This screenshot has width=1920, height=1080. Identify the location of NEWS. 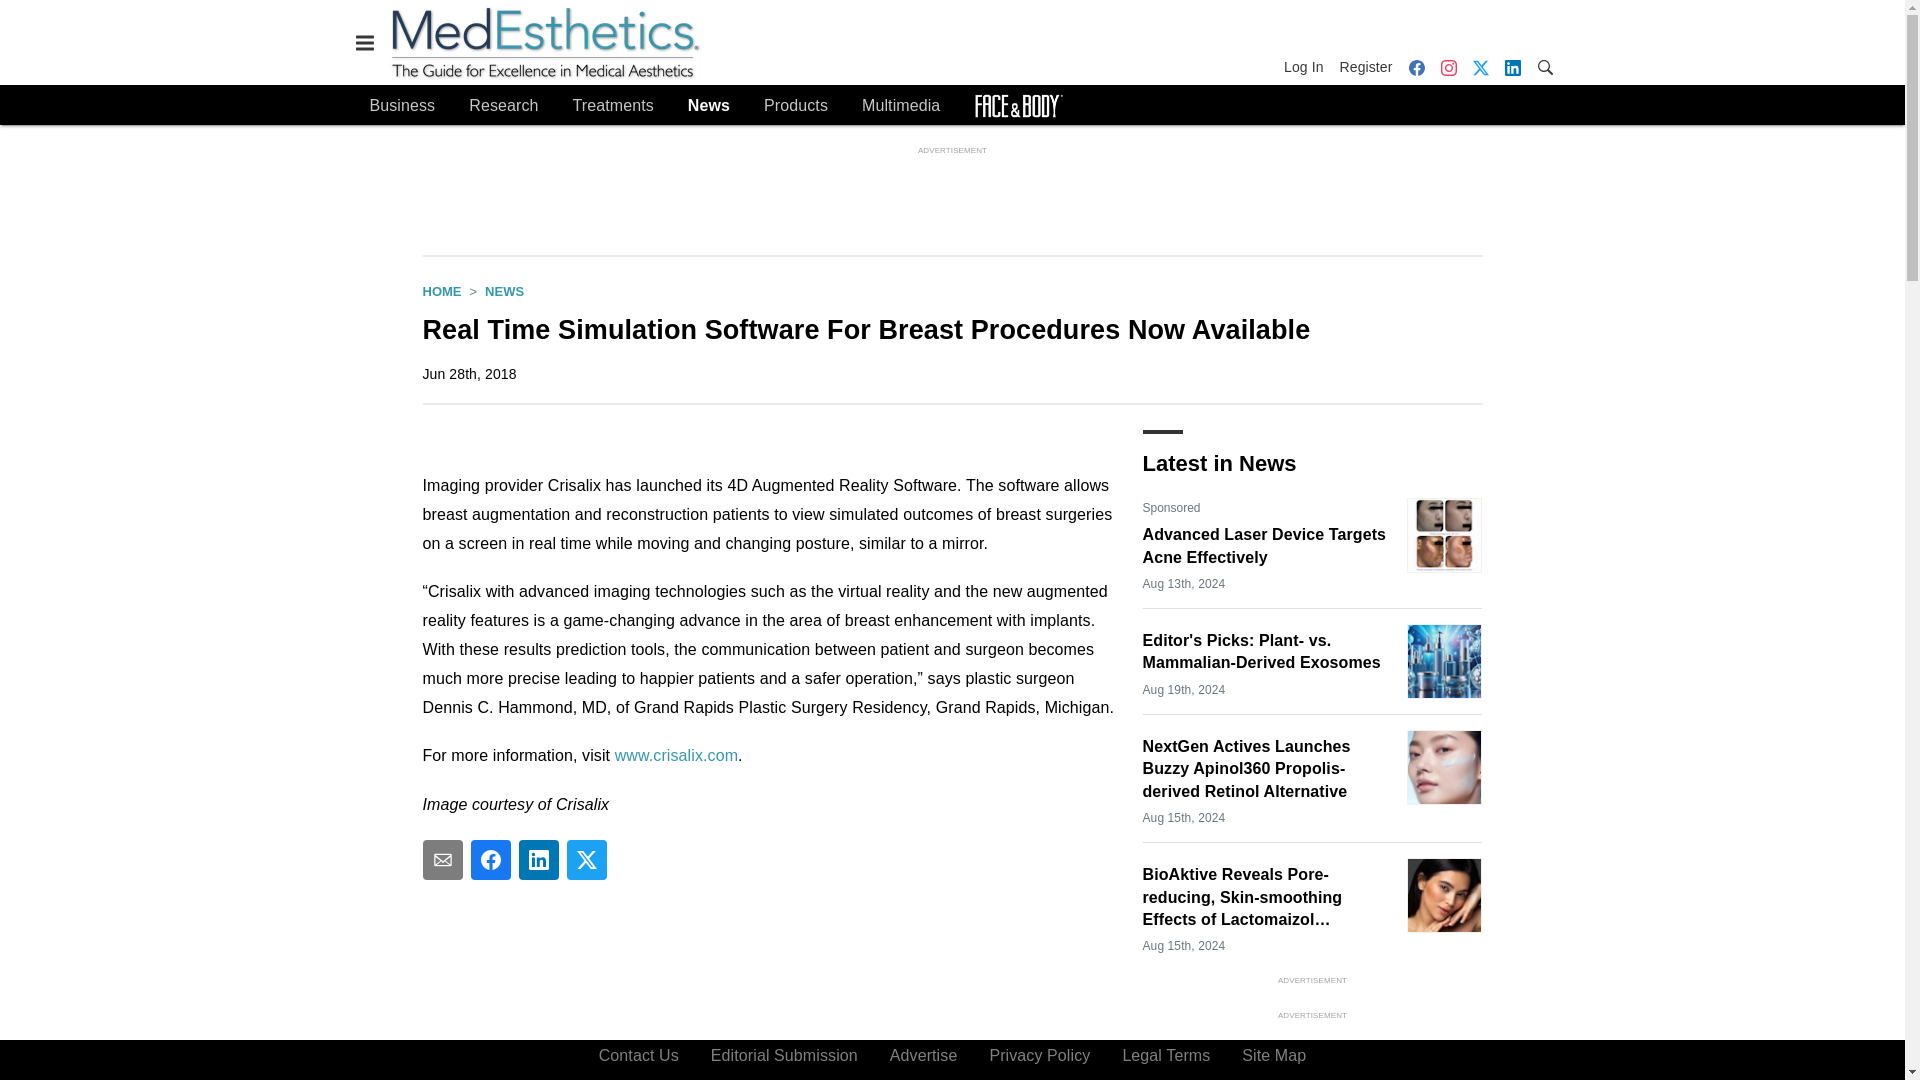
(504, 292).